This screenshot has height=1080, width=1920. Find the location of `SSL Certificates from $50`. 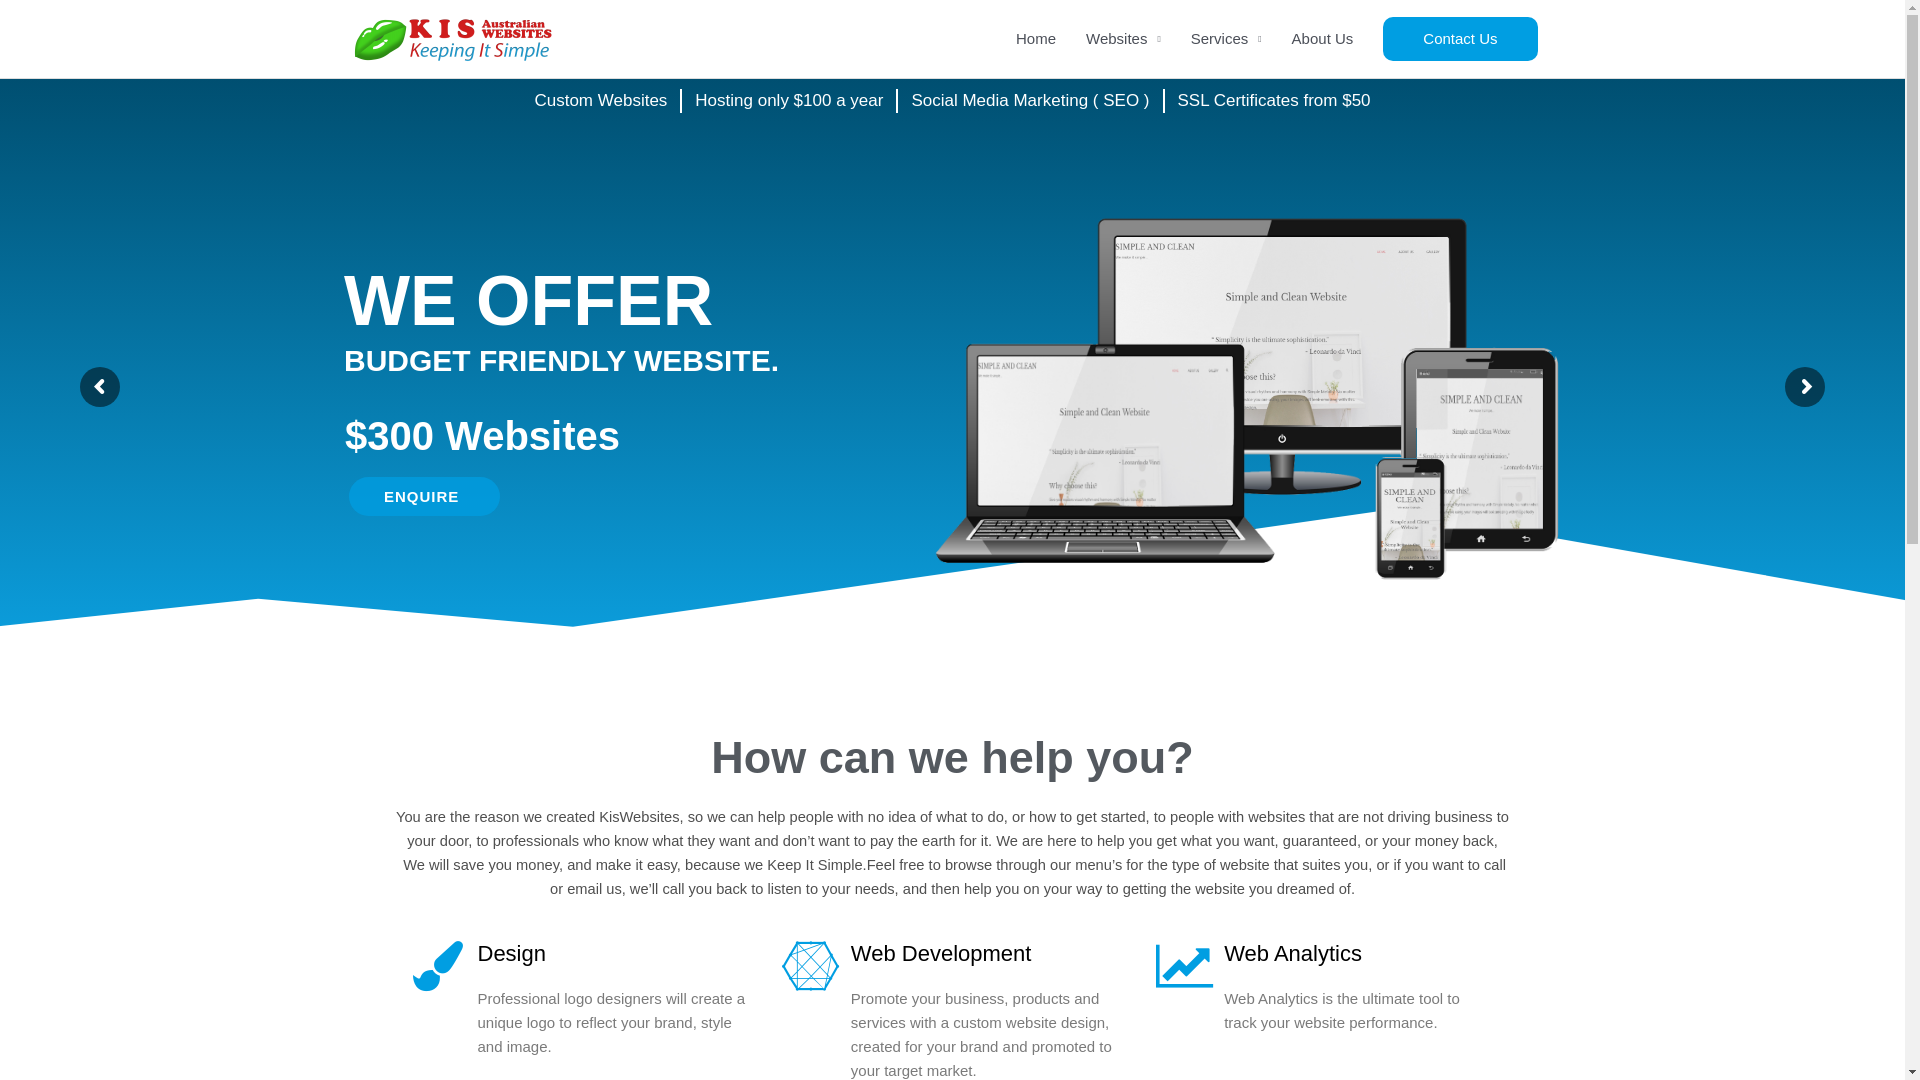

SSL Certificates from $50 is located at coordinates (1274, 101).